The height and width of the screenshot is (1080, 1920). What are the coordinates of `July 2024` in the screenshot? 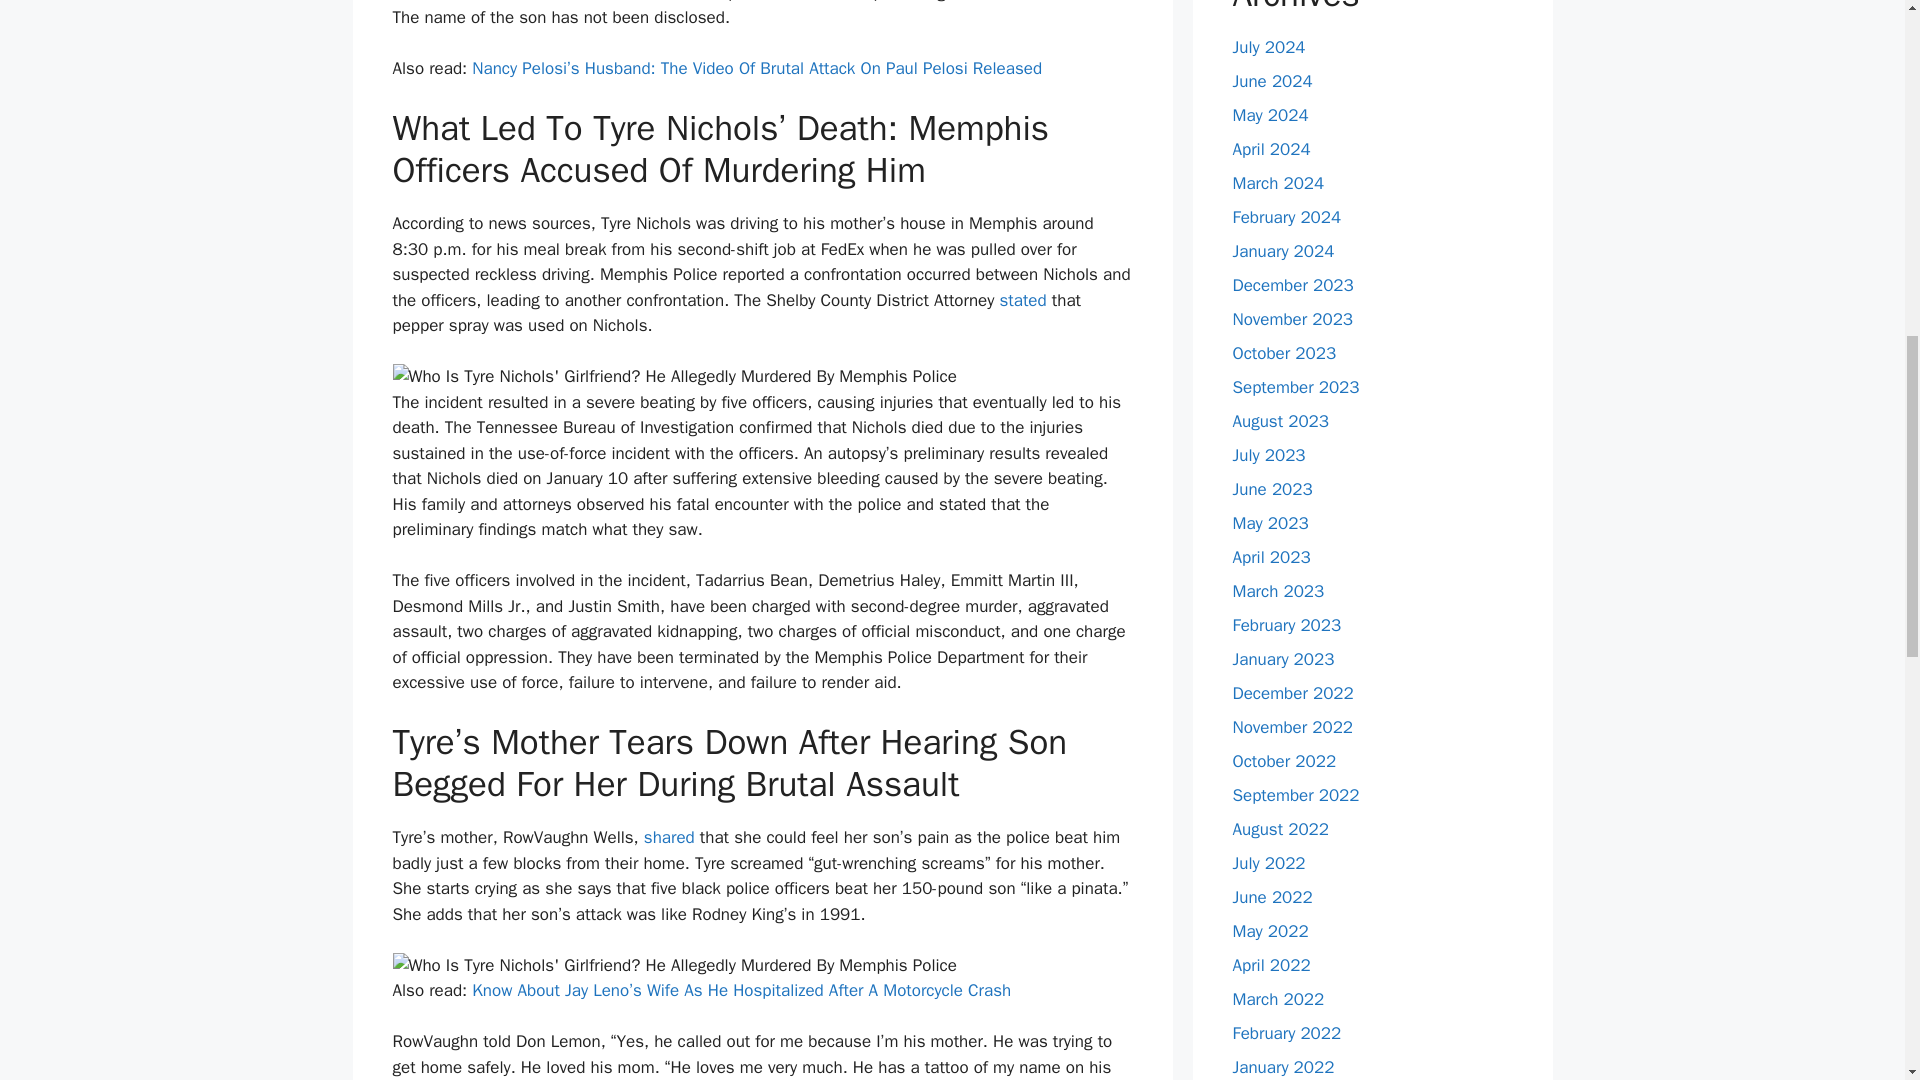 It's located at (1268, 47).